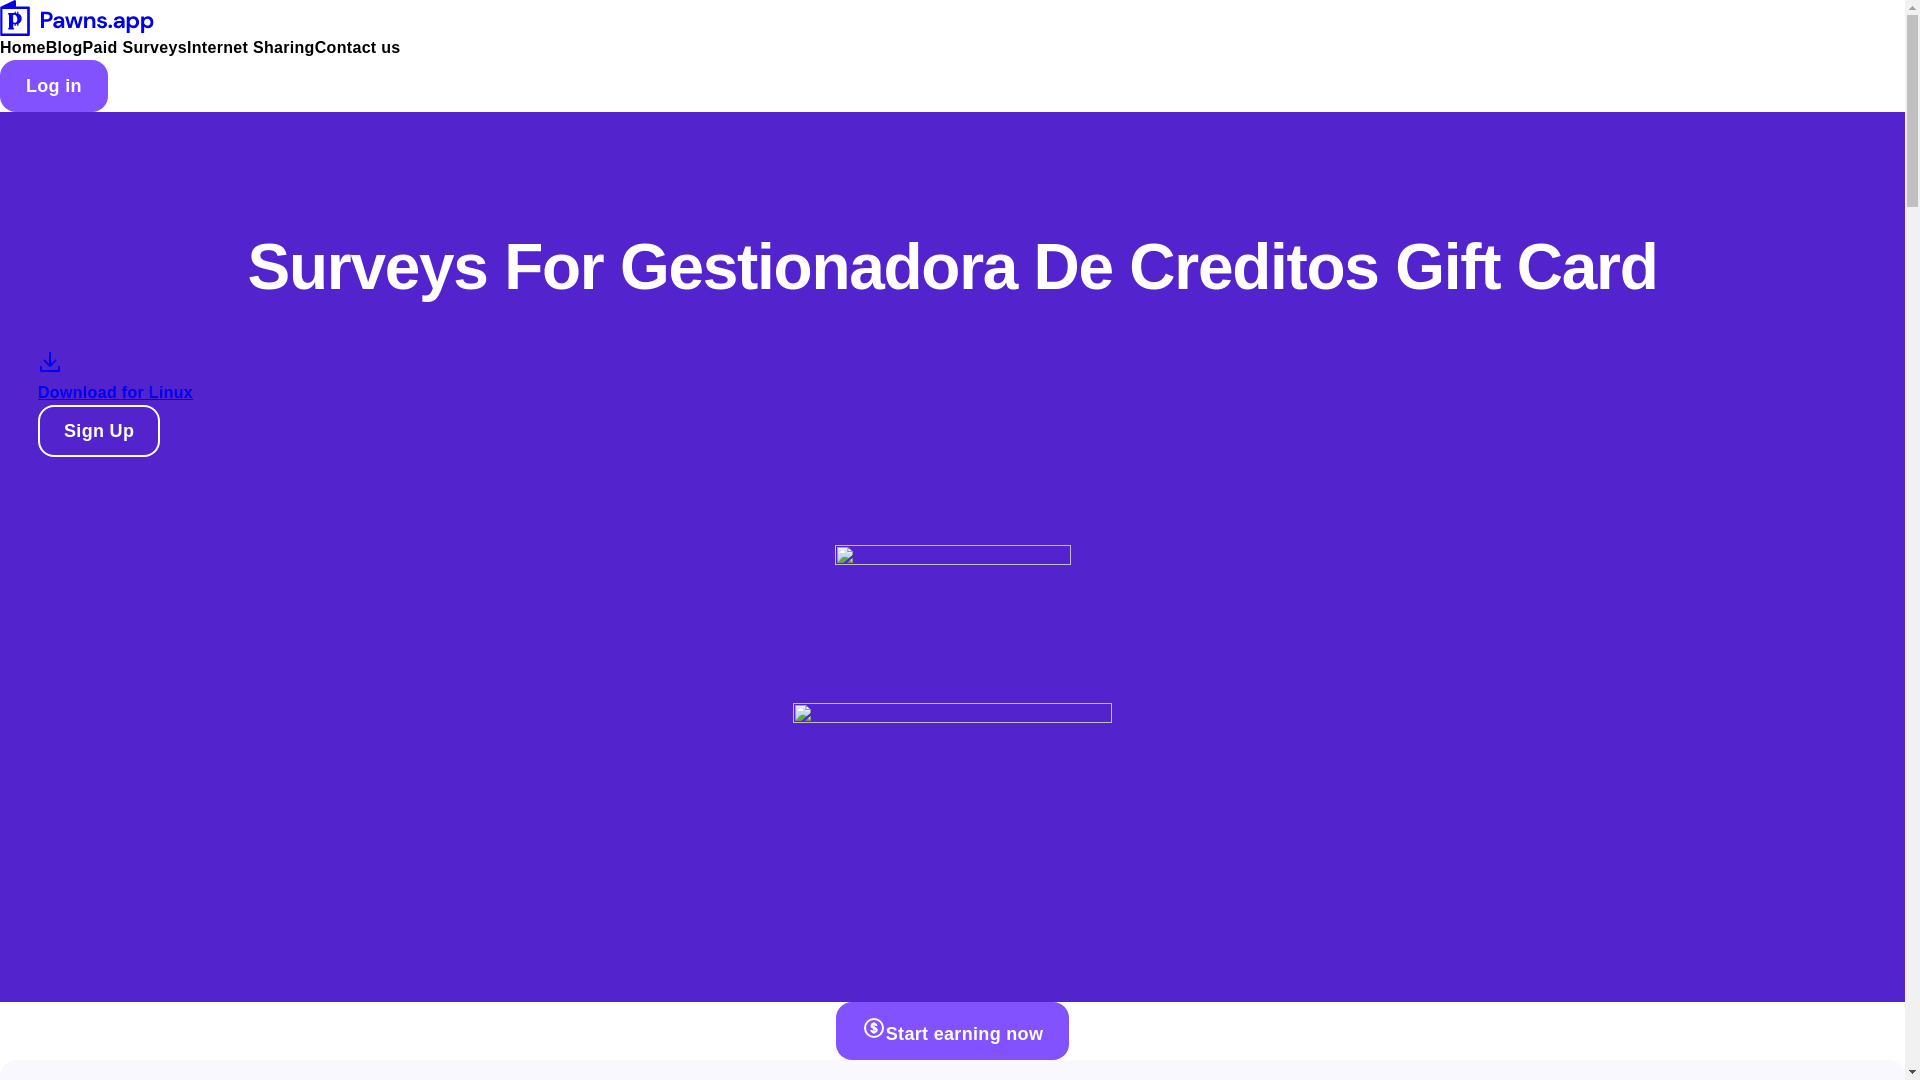  What do you see at coordinates (23, 48) in the screenshot?
I see `Home` at bounding box center [23, 48].